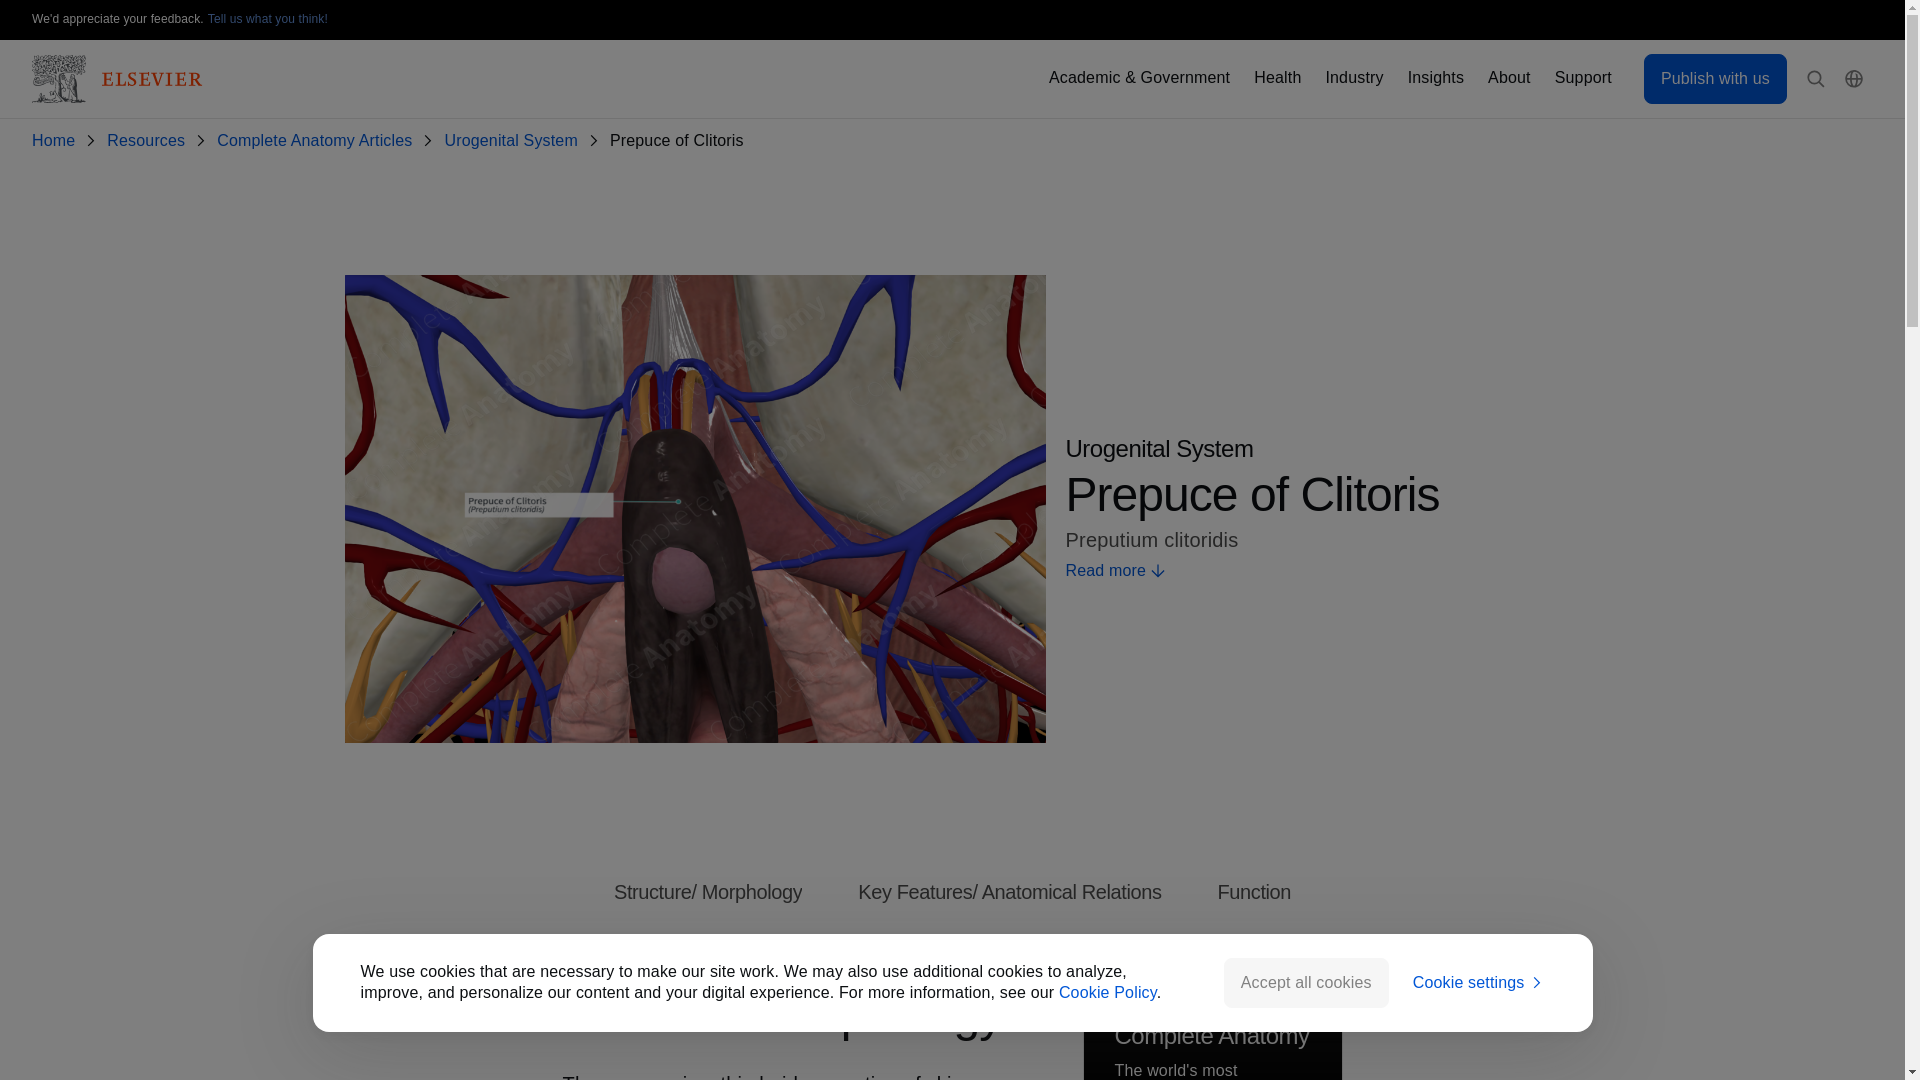 The height and width of the screenshot is (1080, 1920). I want to click on Industry, so click(1353, 78).